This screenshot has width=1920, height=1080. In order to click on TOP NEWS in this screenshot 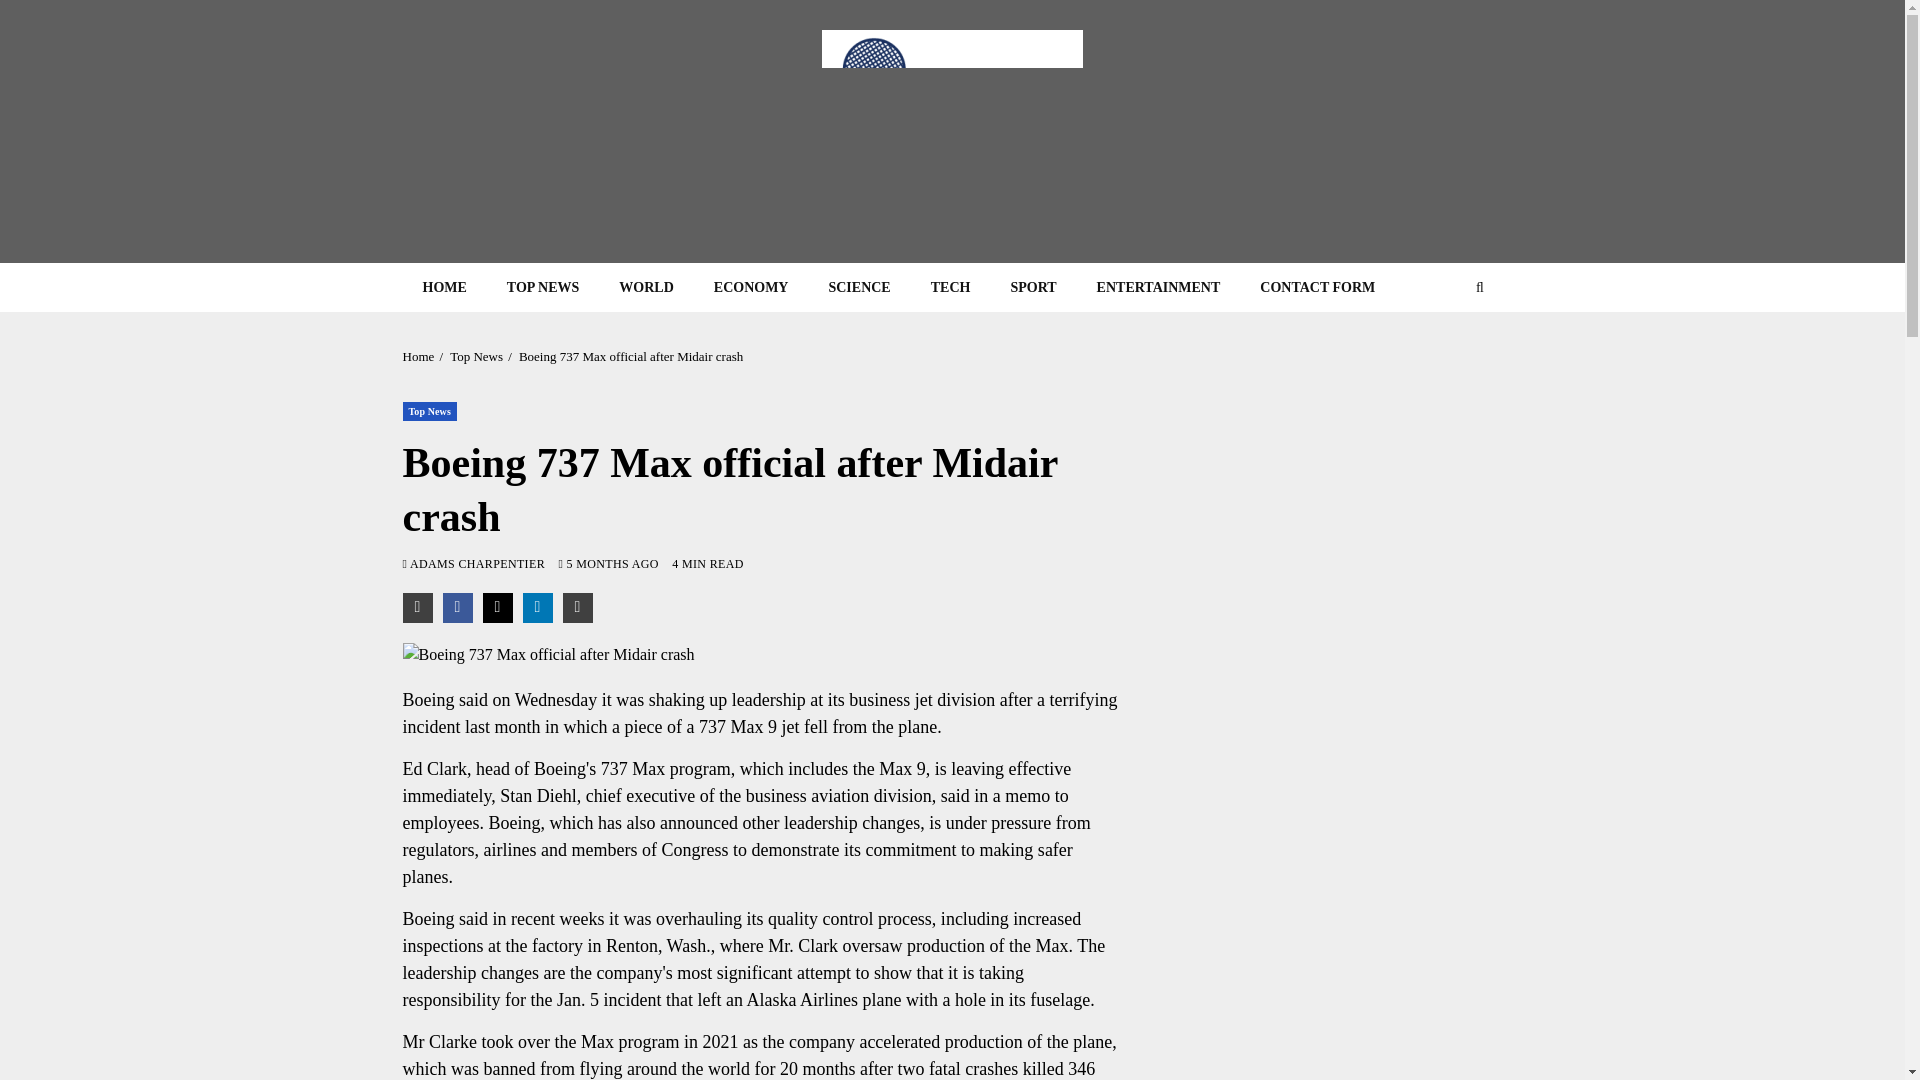, I will do `click(543, 288)`.